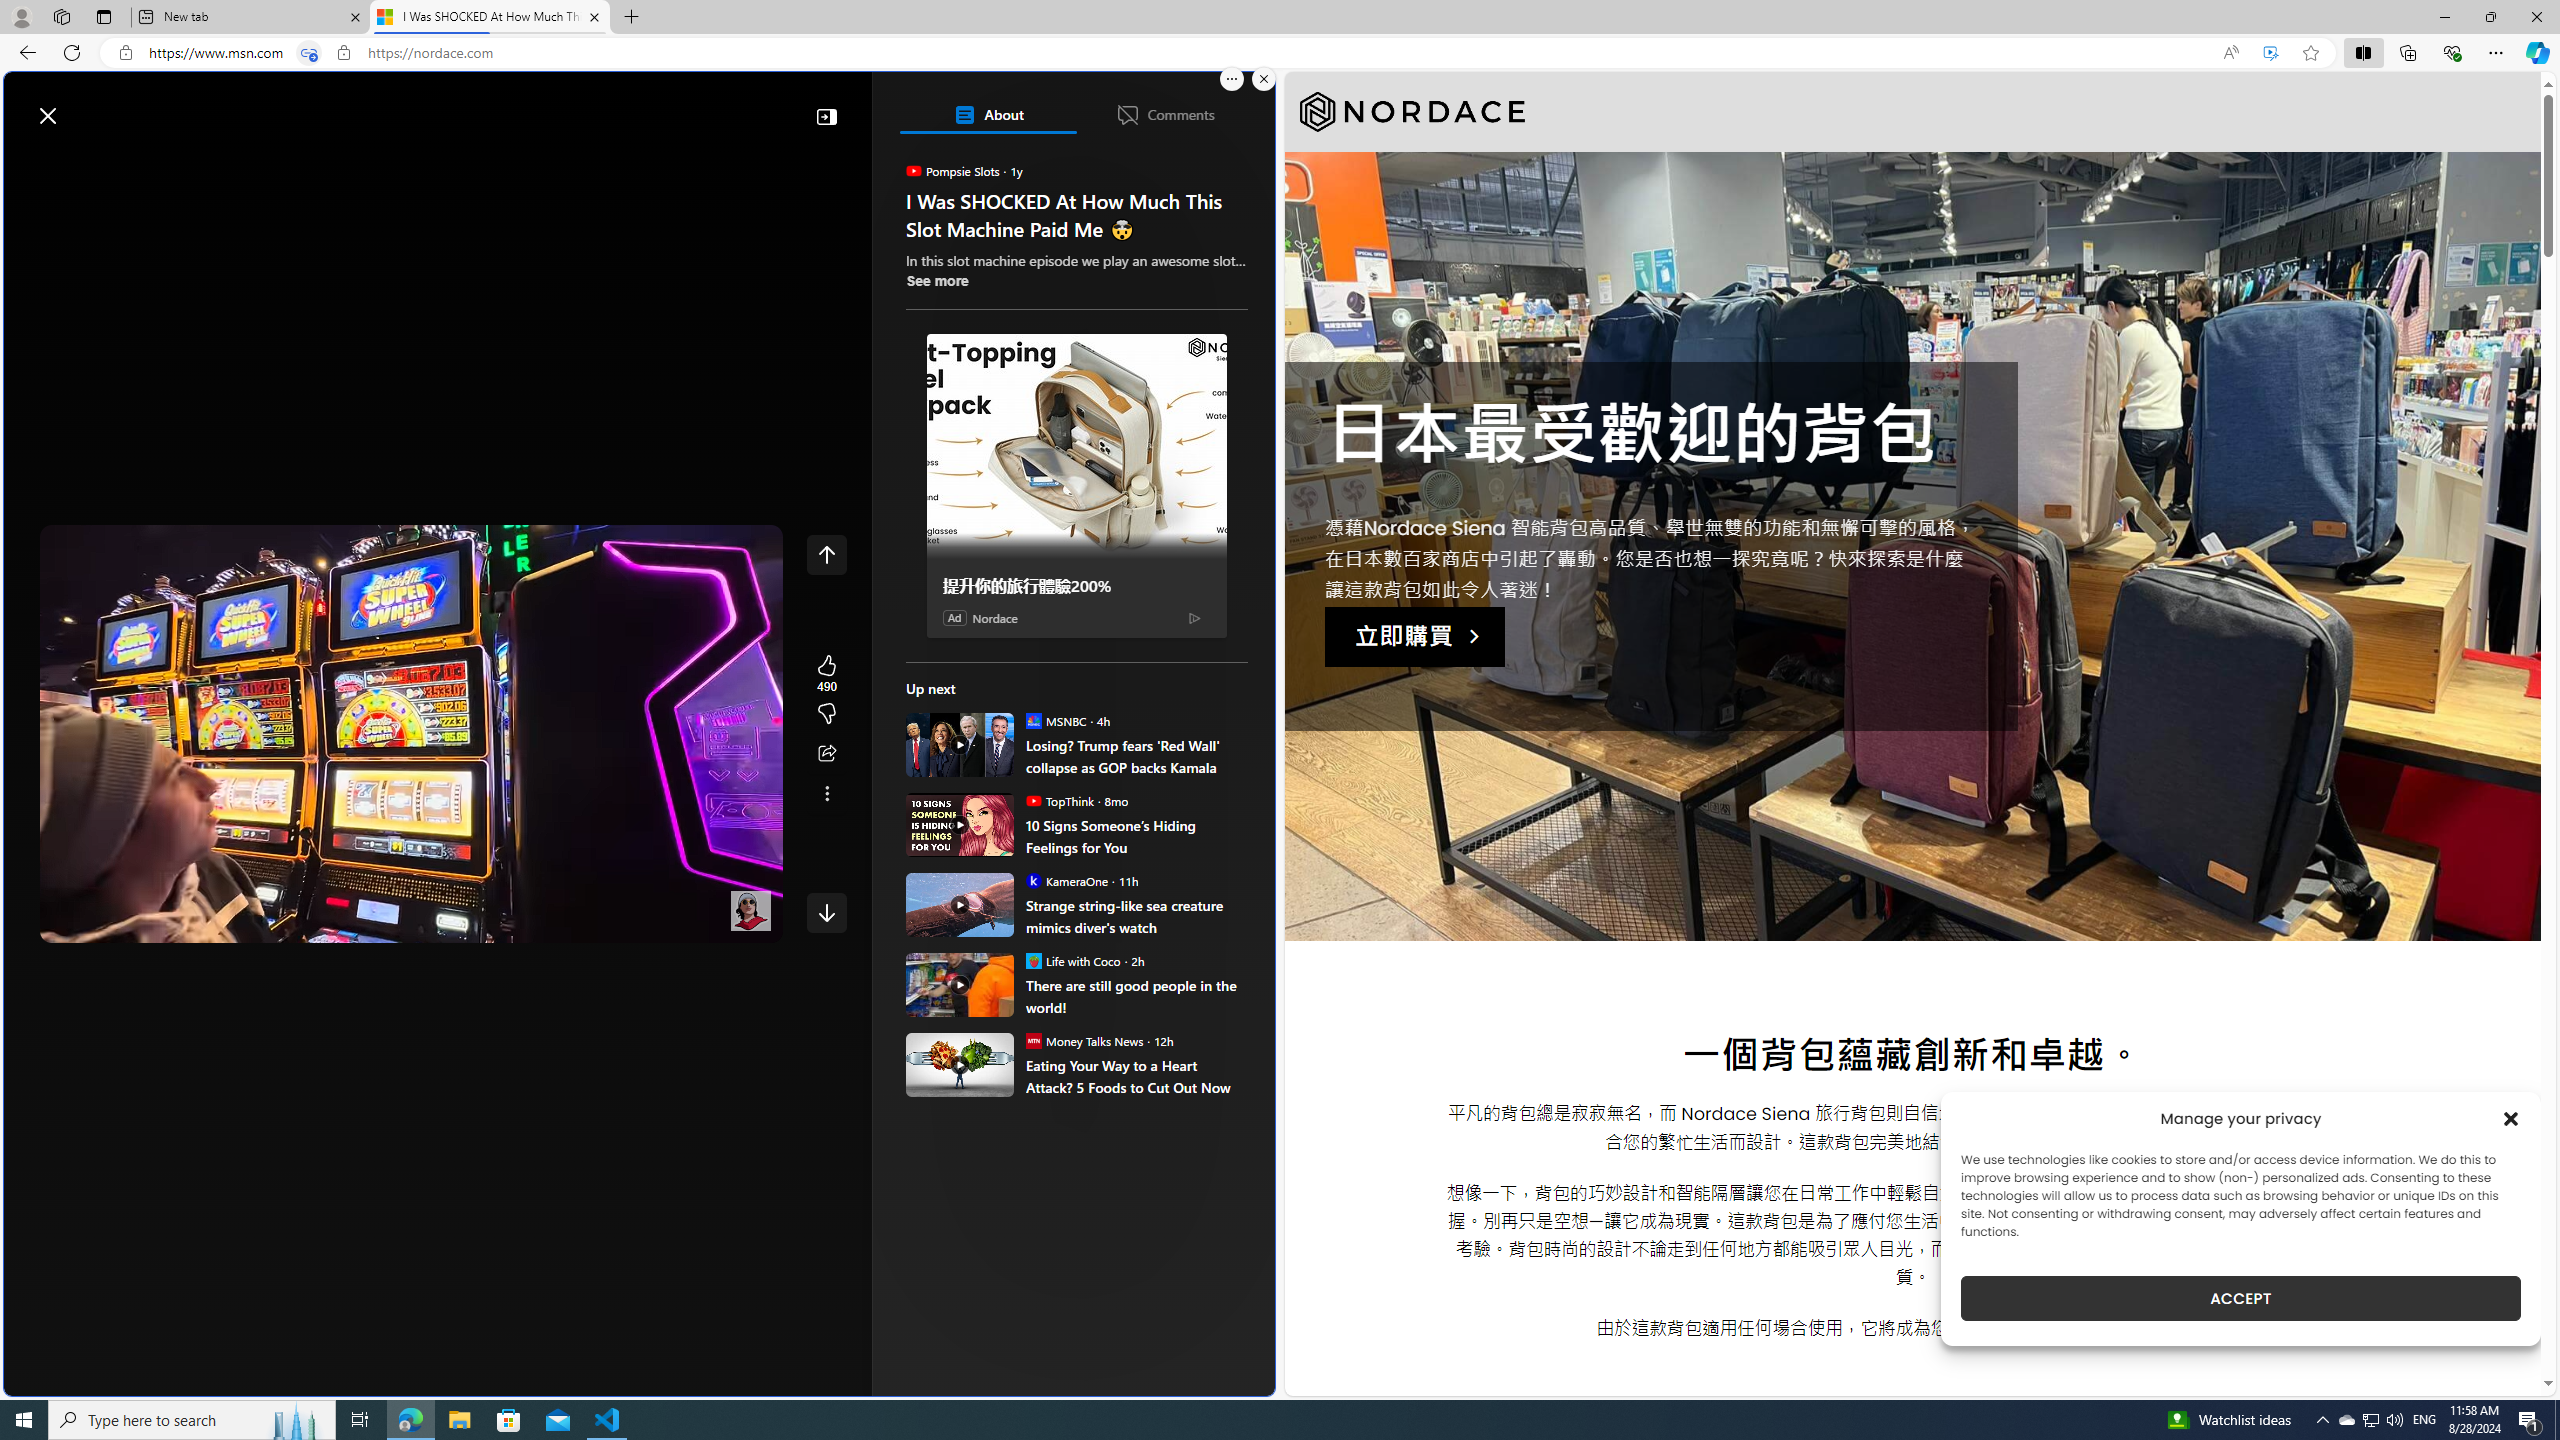  Describe the element at coordinates (29, 163) in the screenshot. I see `Class: button-glyph` at that location.